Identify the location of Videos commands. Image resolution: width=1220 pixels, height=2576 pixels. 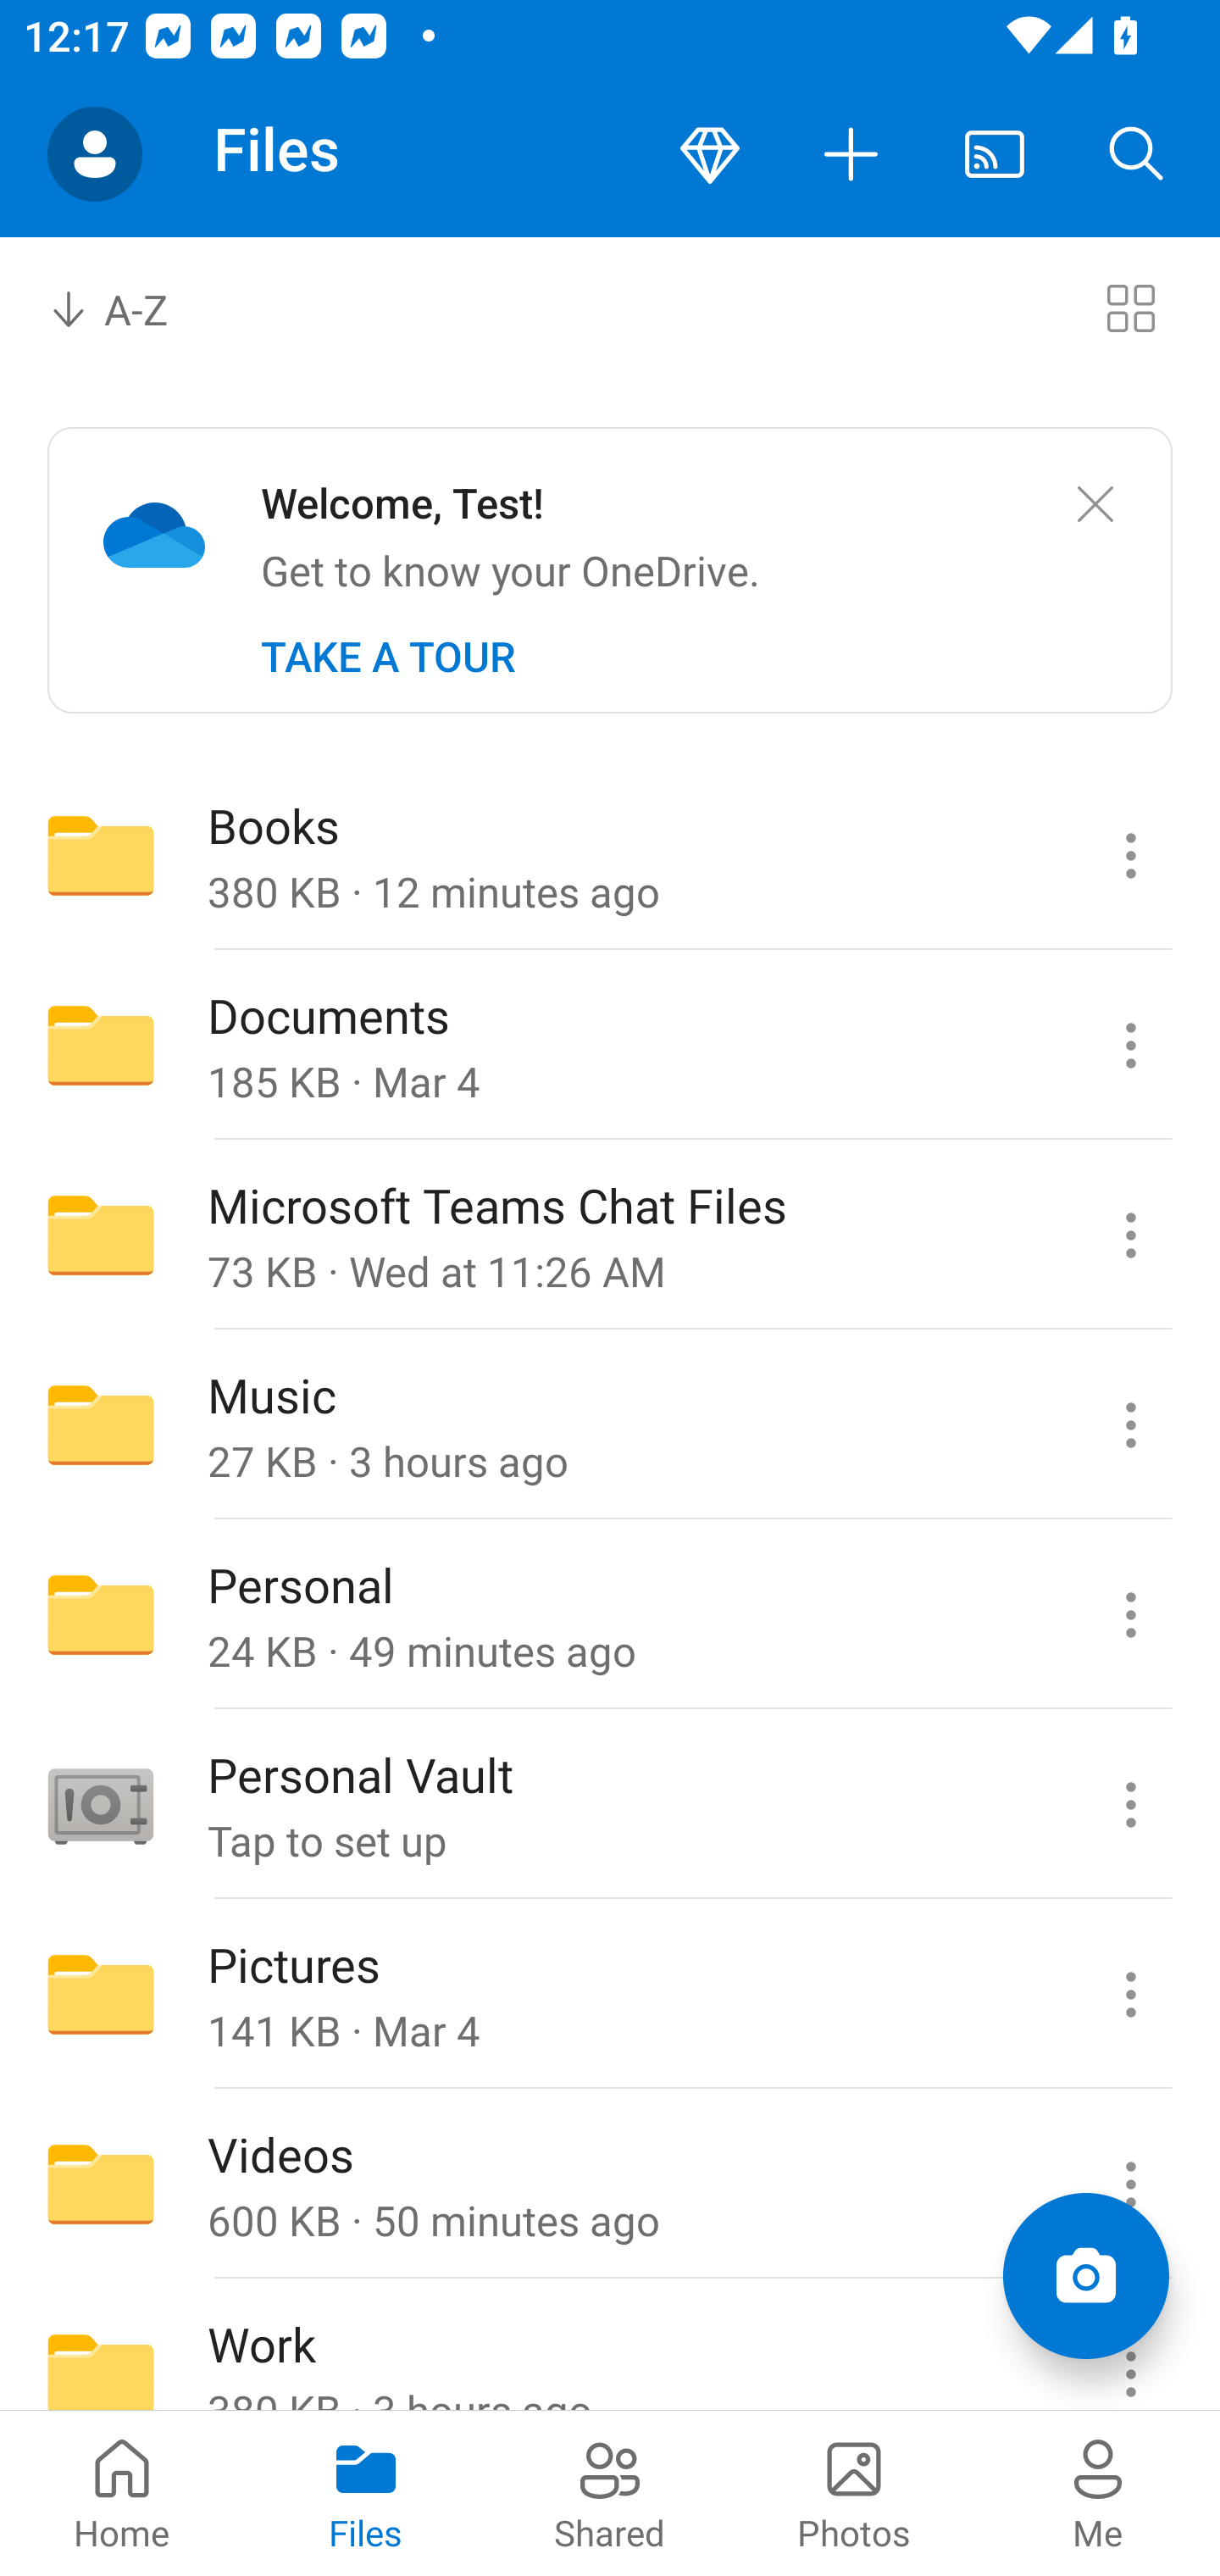
(1130, 2185).